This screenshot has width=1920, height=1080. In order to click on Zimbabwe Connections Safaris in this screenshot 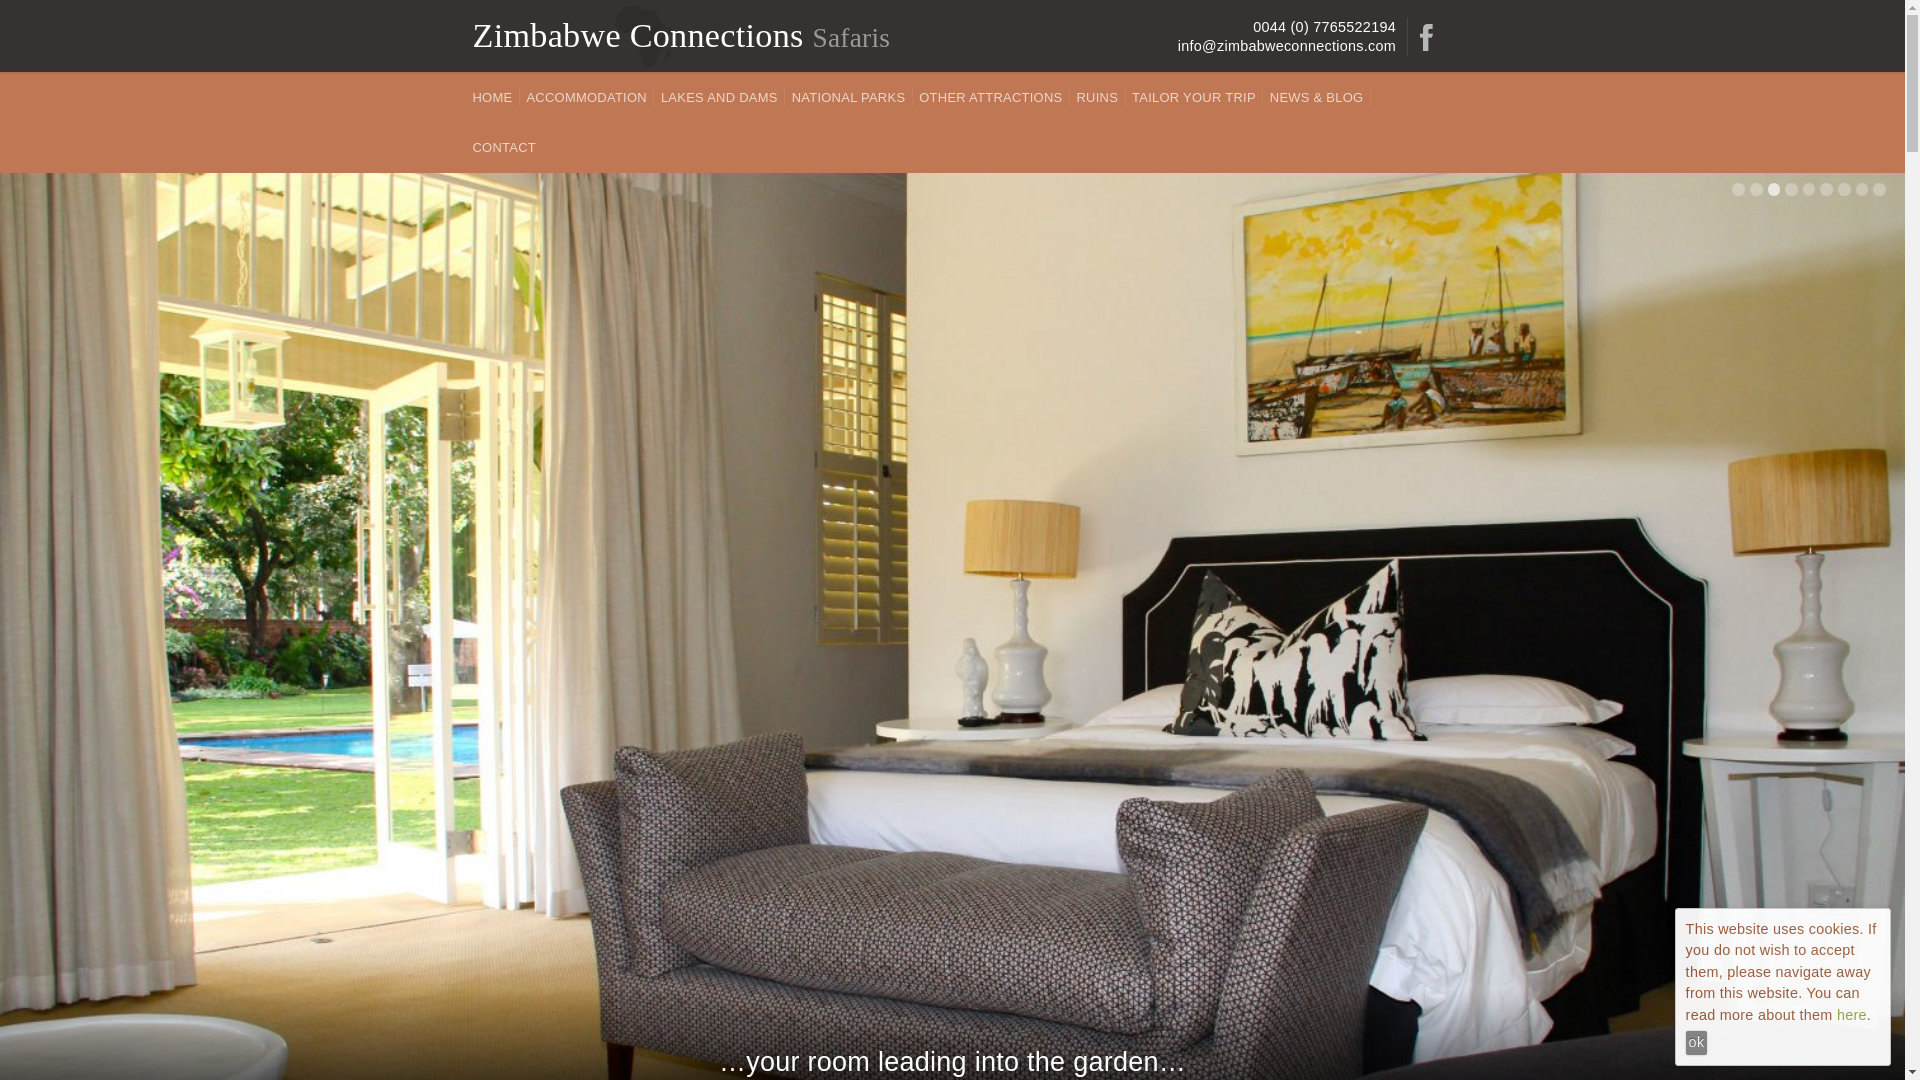, I will do `click(681, 36)`.